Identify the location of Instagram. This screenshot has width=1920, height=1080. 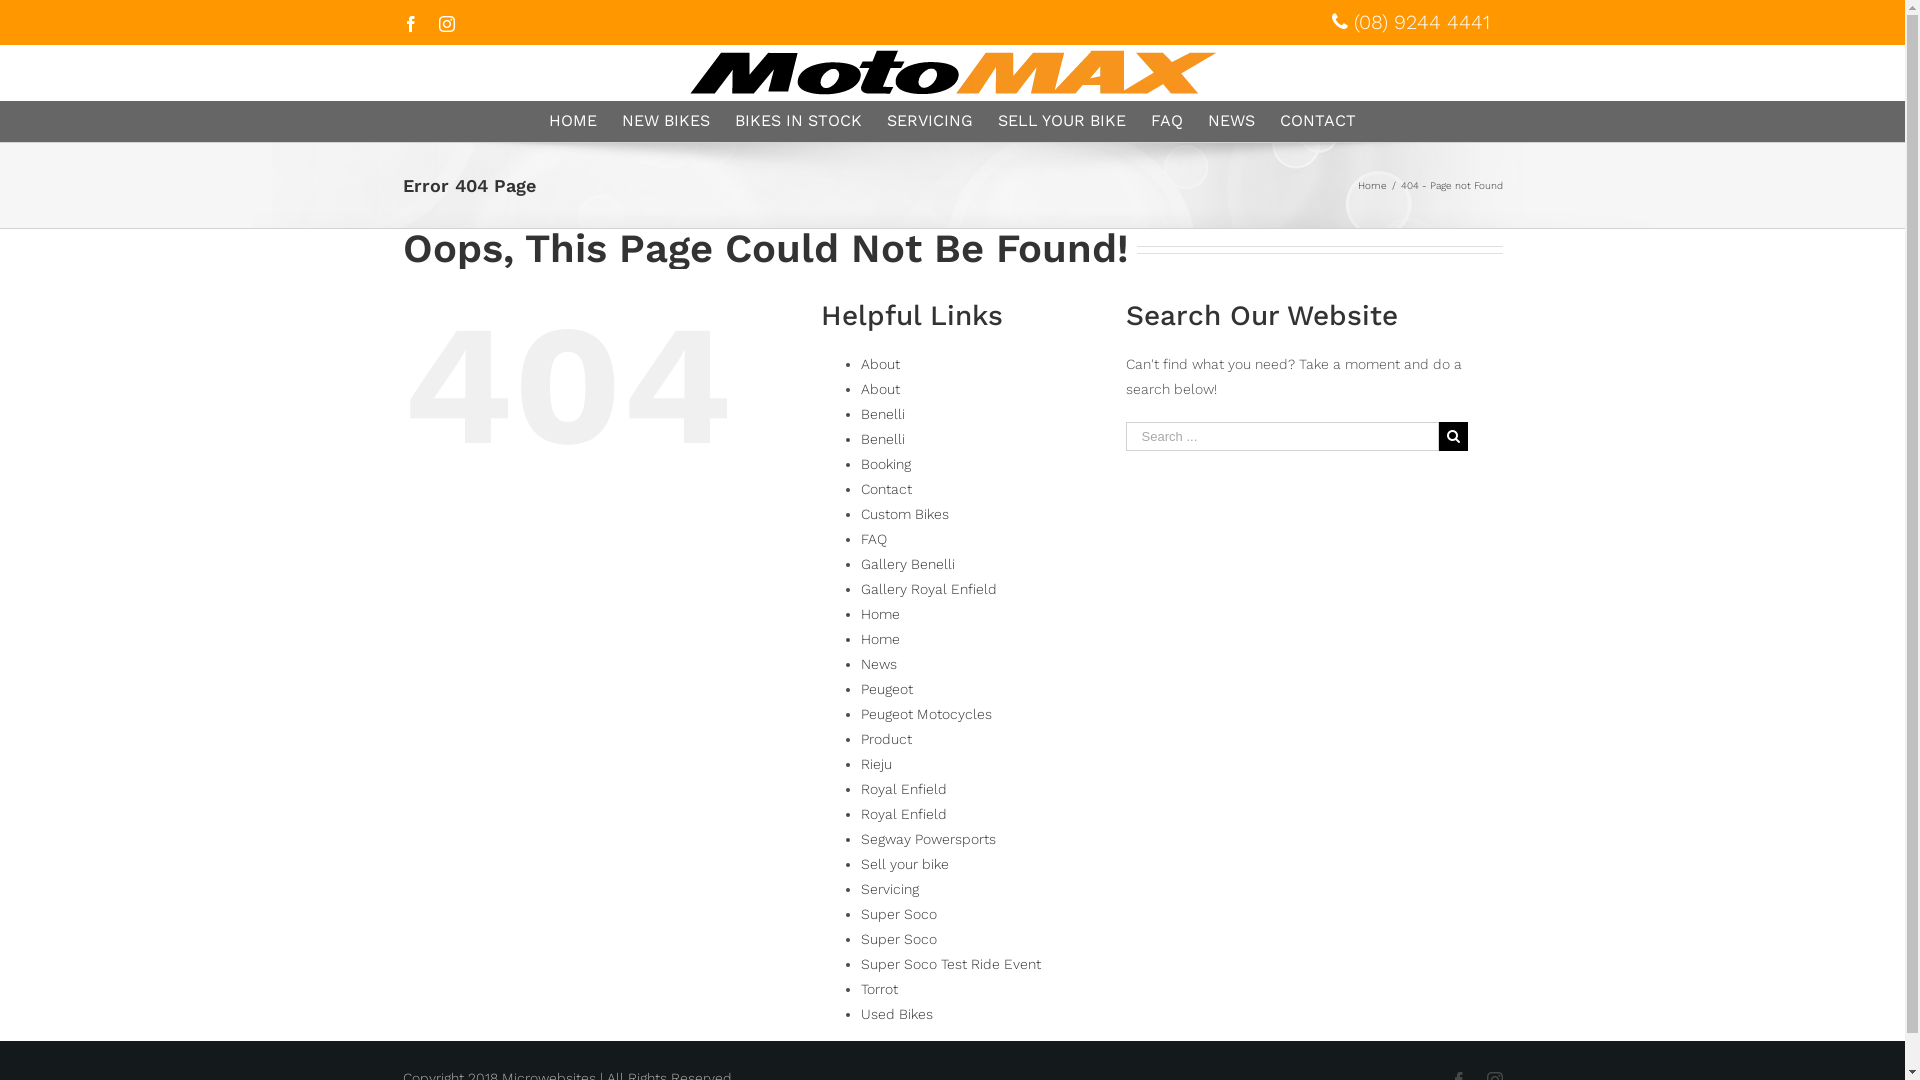
(446, 24).